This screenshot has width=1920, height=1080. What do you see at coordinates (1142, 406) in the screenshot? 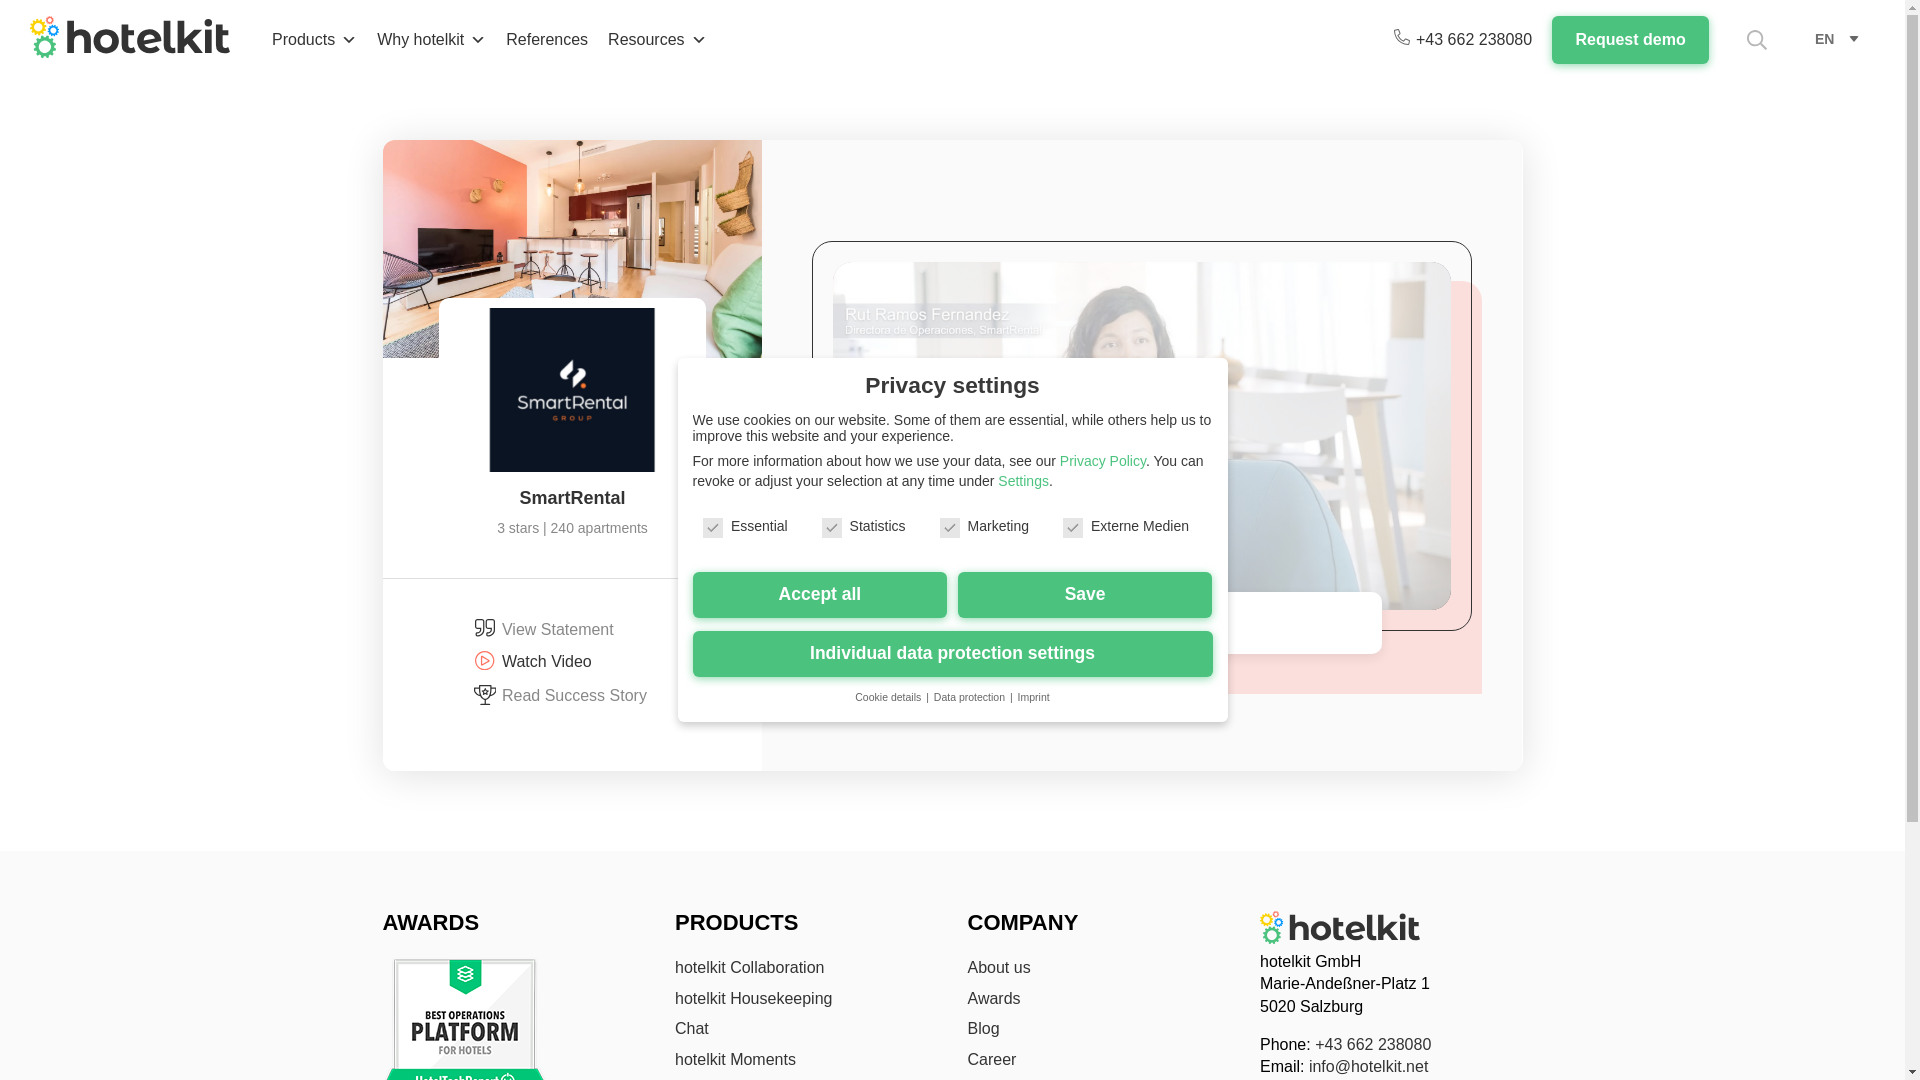
I see `Mehr erfahren` at bounding box center [1142, 406].